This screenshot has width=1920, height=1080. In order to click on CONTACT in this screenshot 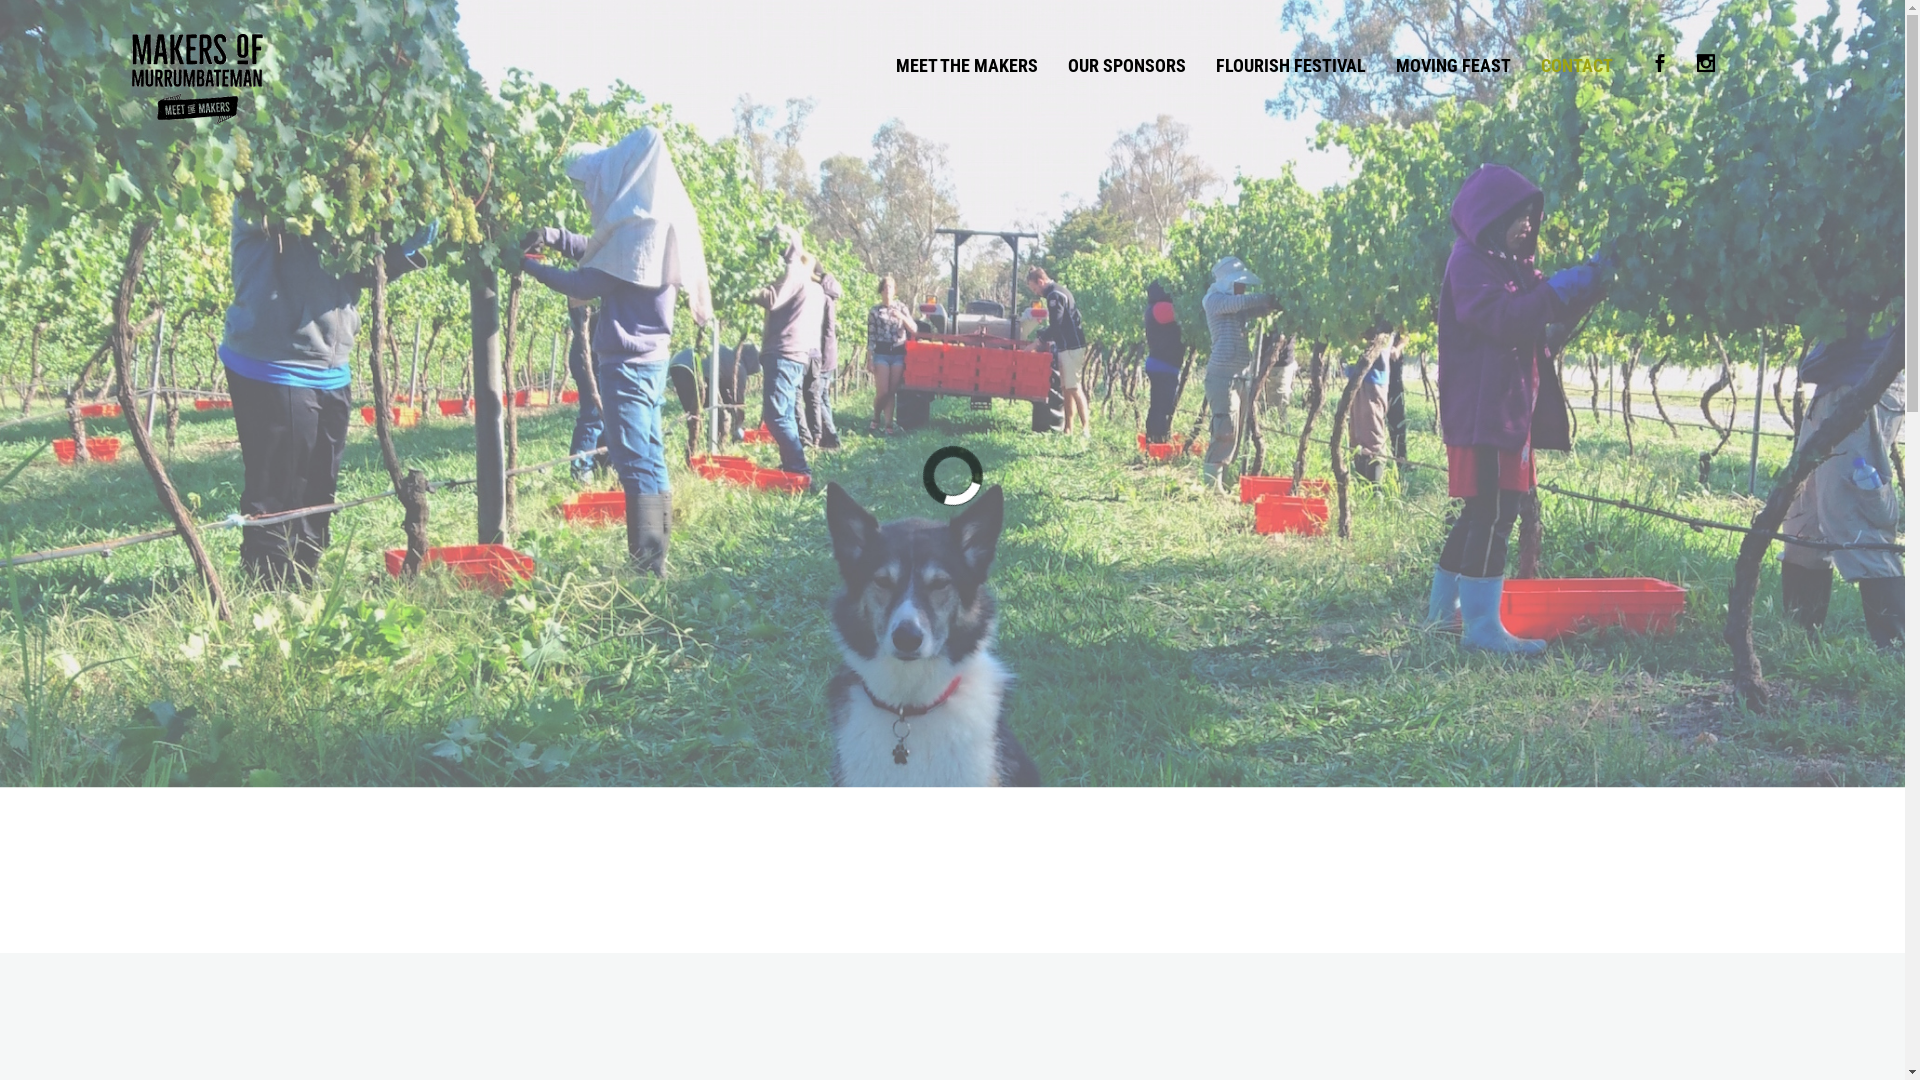, I will do `click(1577, 66)`.